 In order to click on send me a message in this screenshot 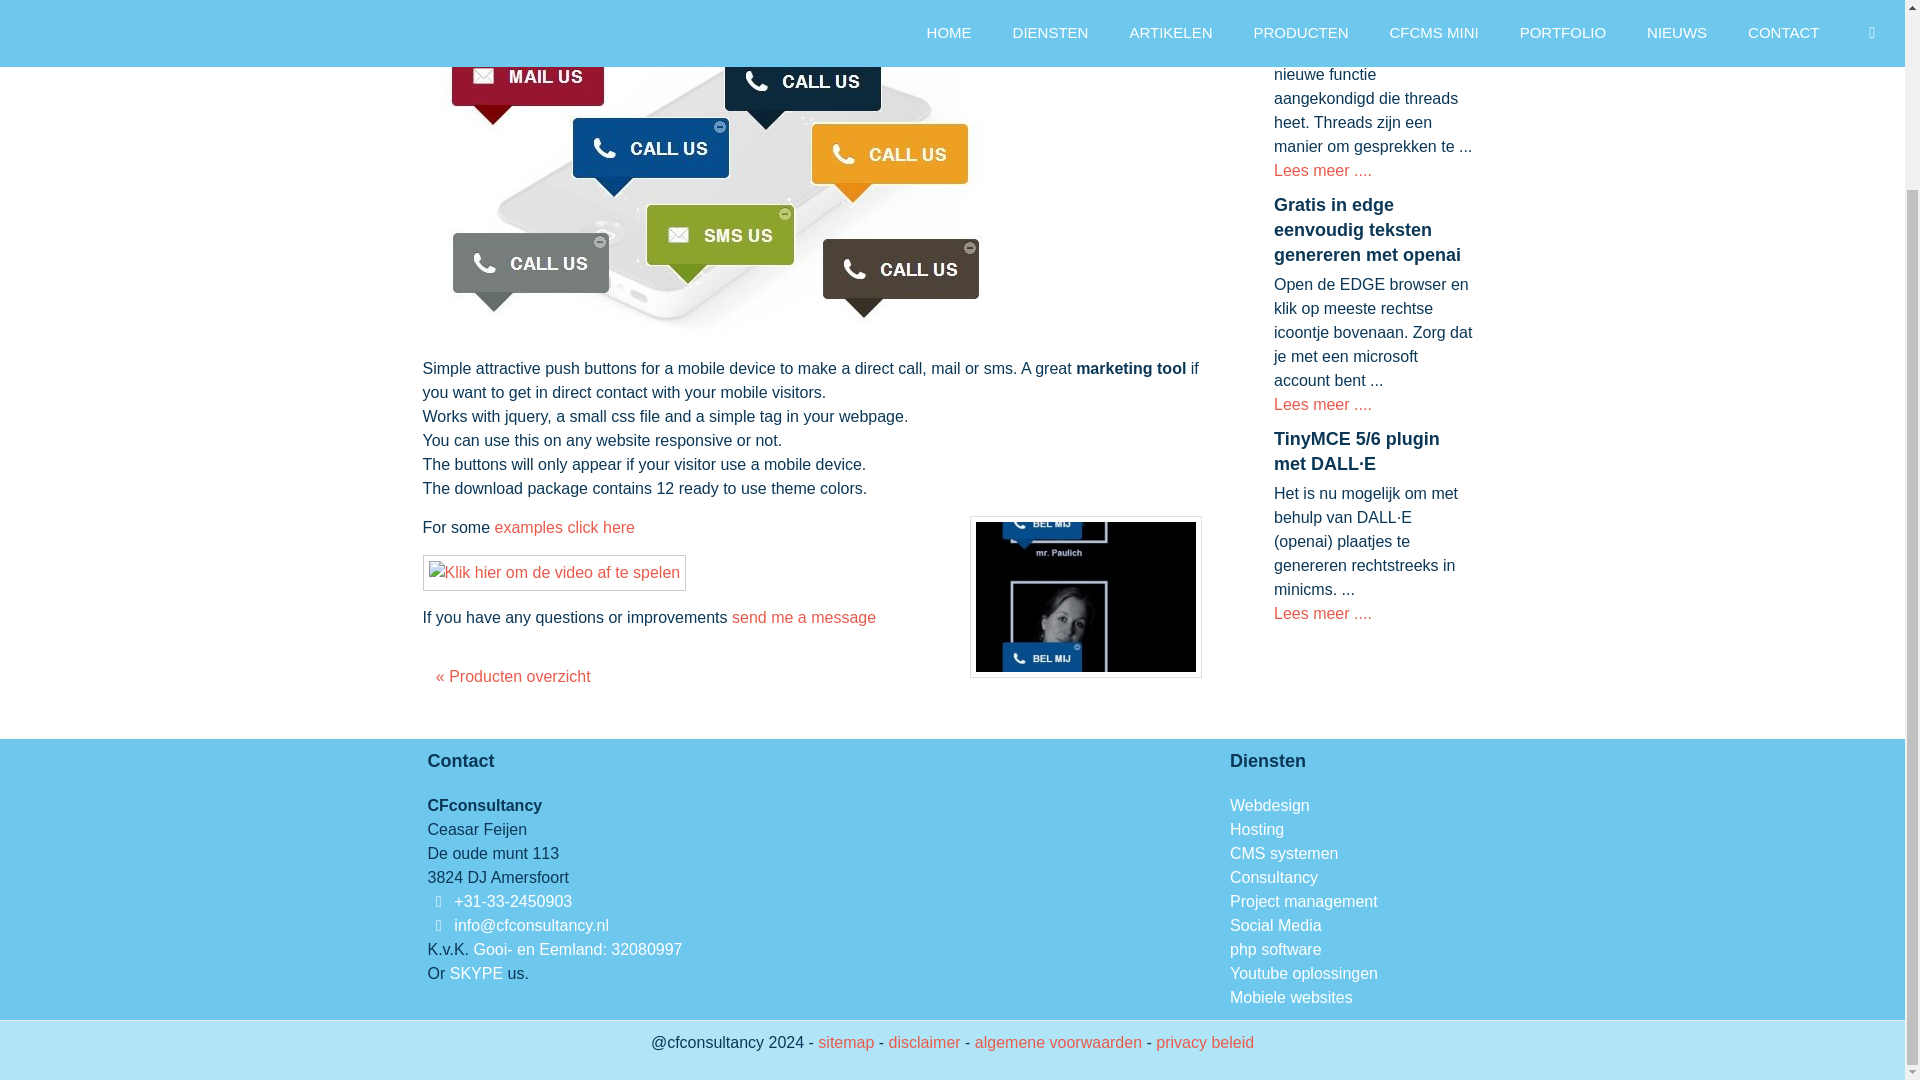, I will do `click(803, 618)`.